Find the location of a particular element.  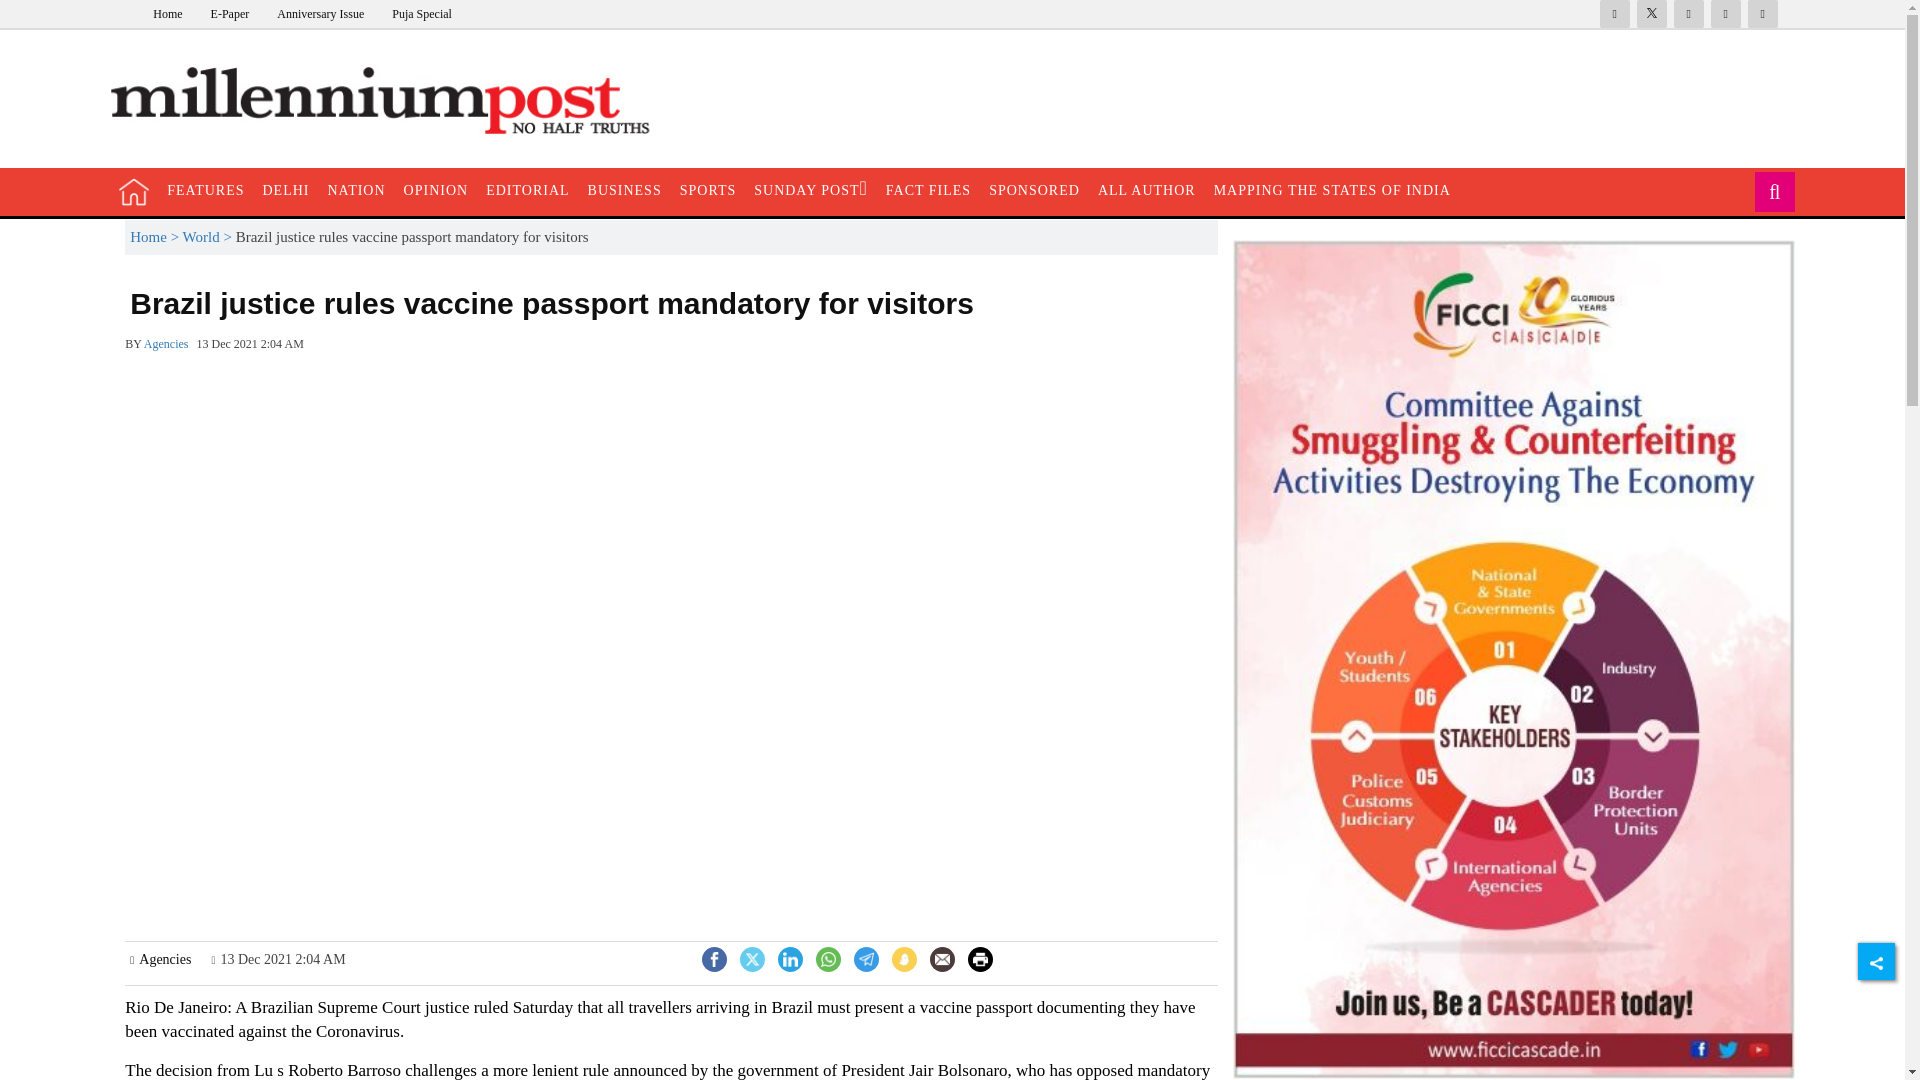

FEATURES is located at coordinates (205, 190).